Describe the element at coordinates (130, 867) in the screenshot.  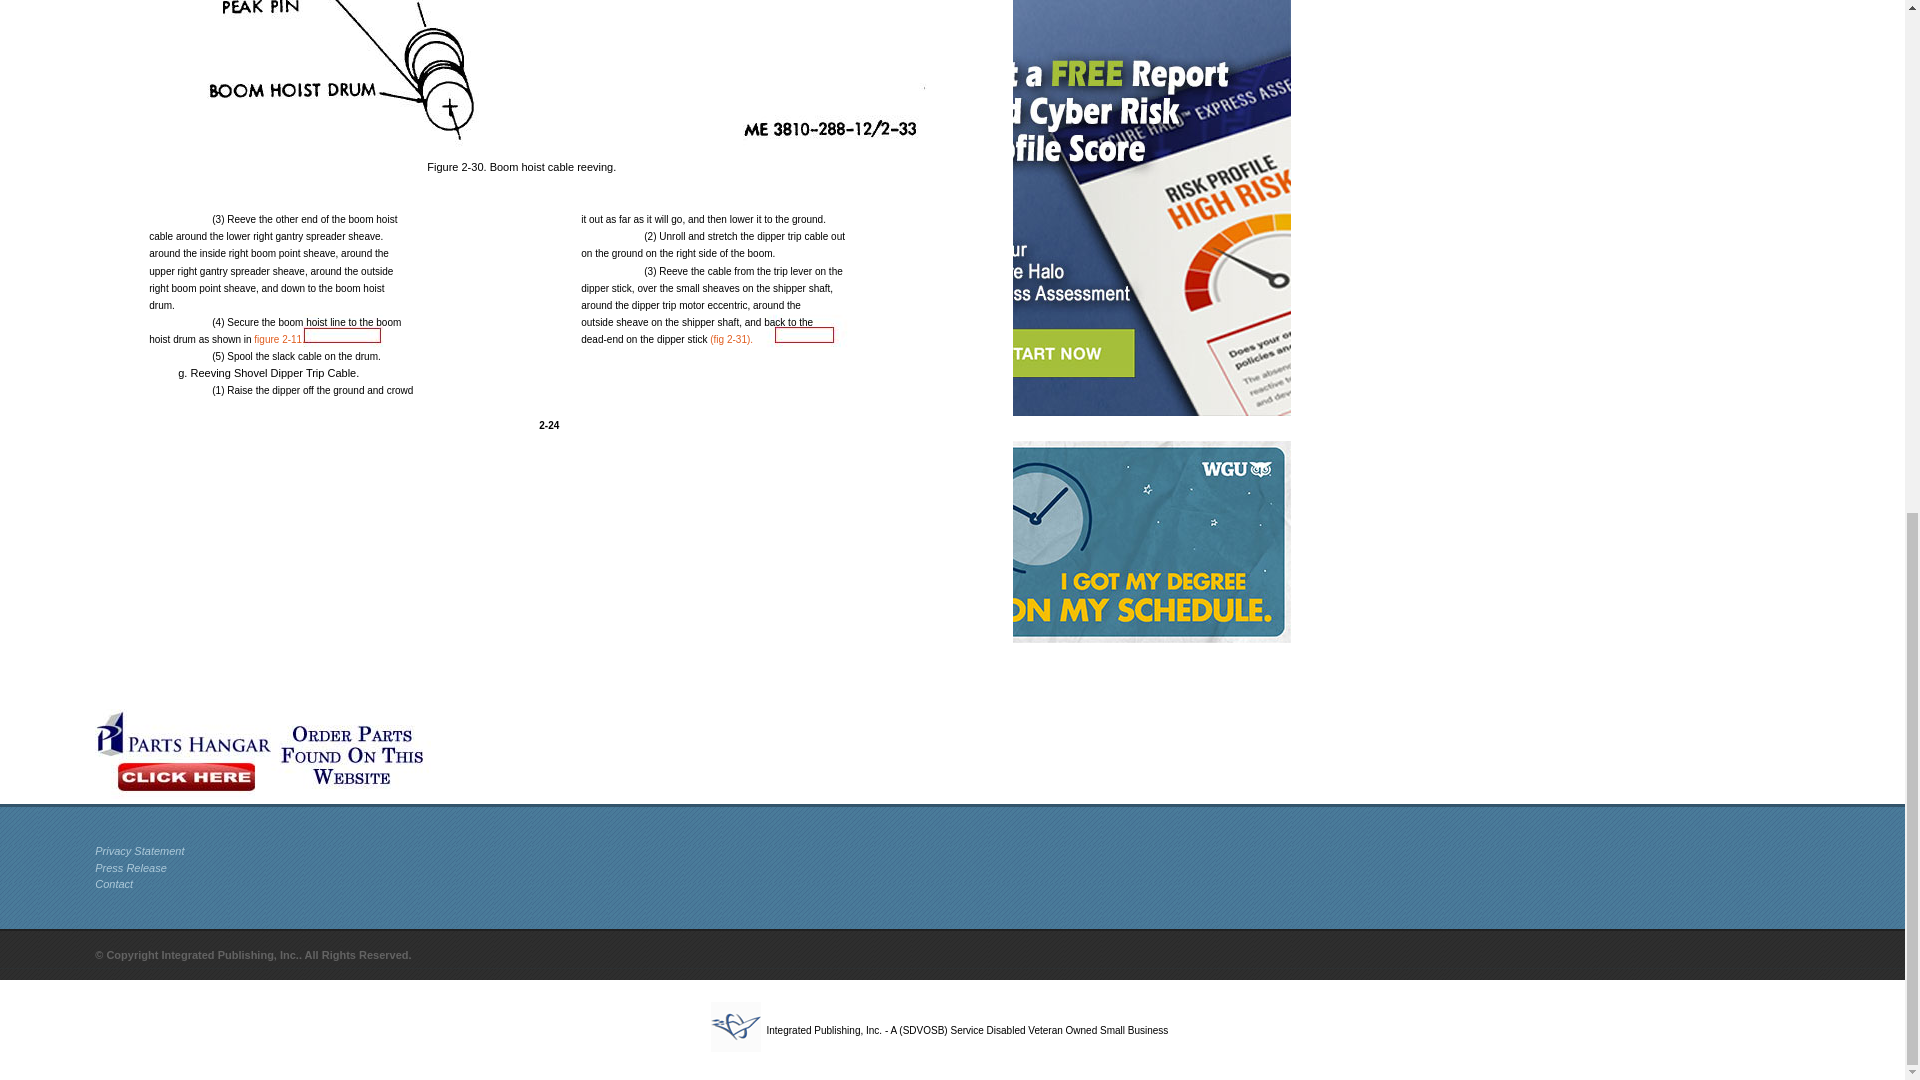
I see `Press Release` at that location.